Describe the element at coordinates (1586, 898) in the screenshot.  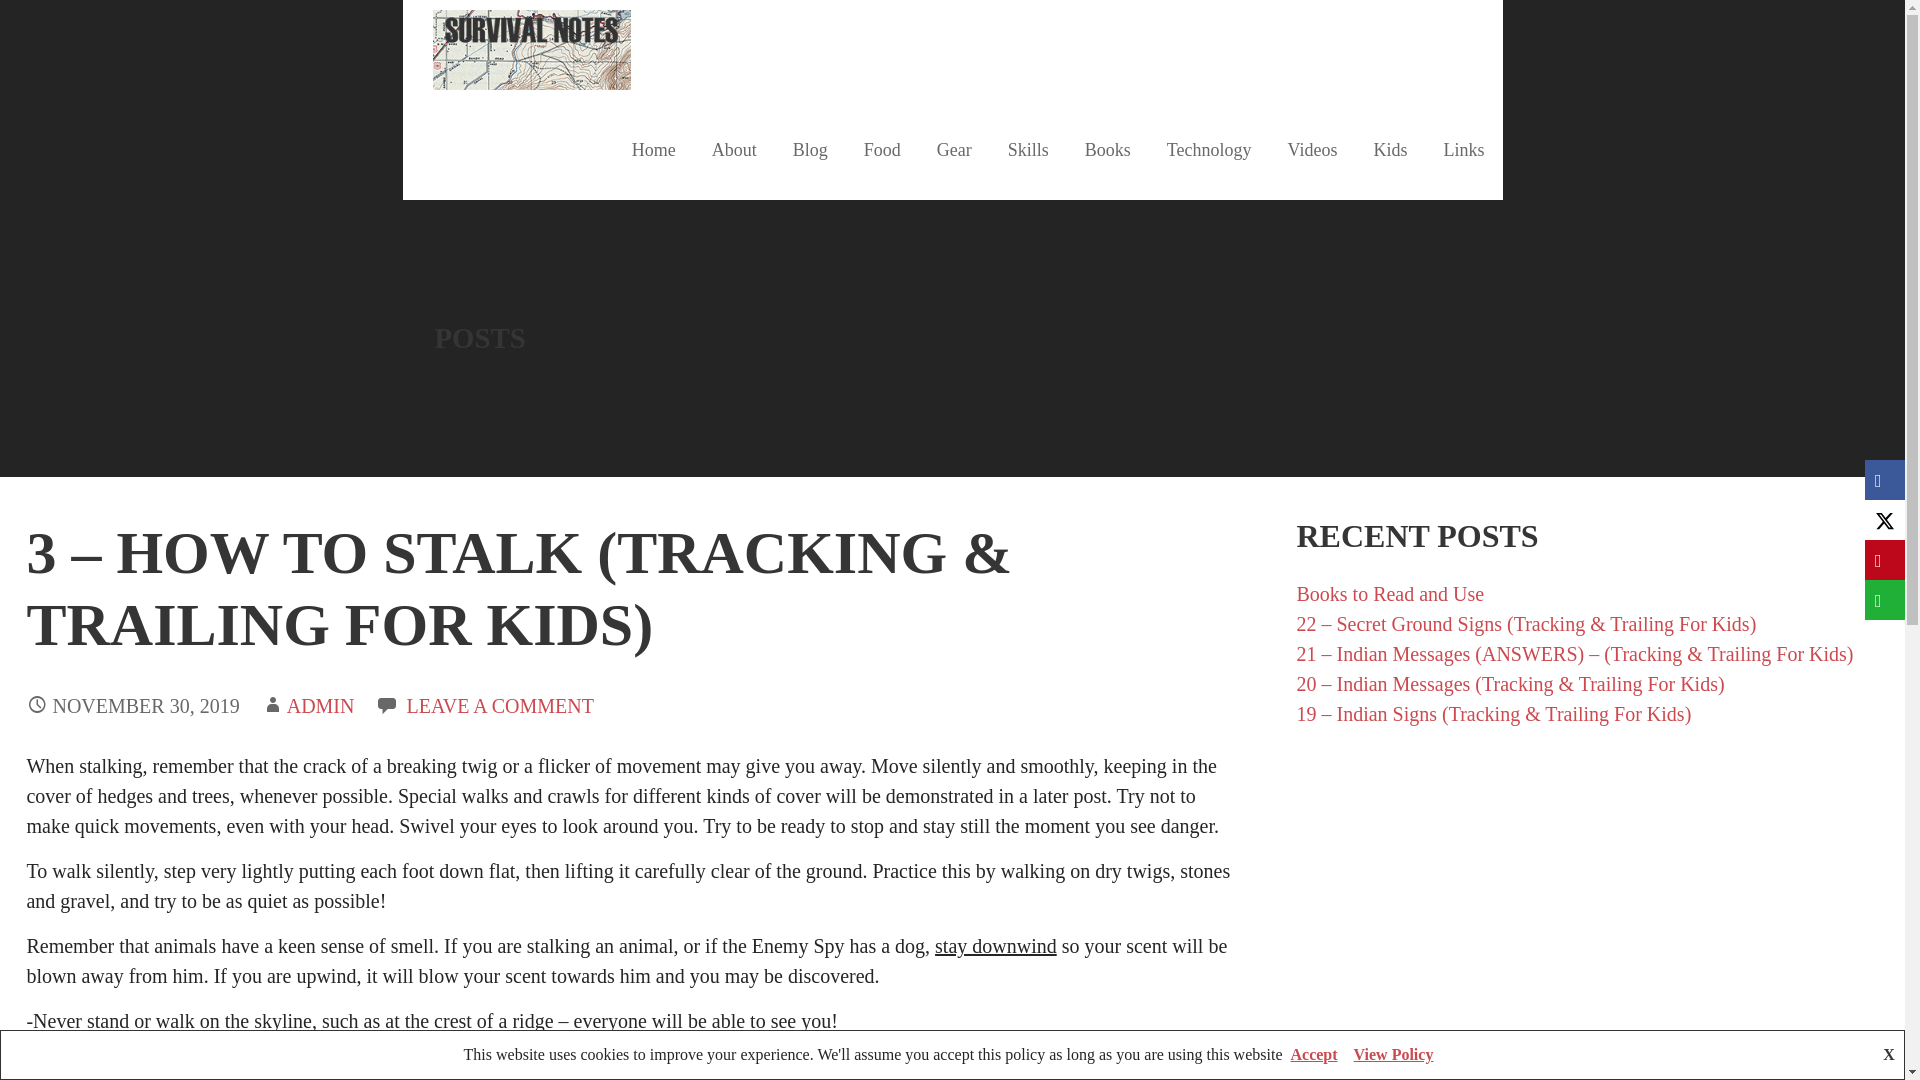
I see `Advertisement` at that location.